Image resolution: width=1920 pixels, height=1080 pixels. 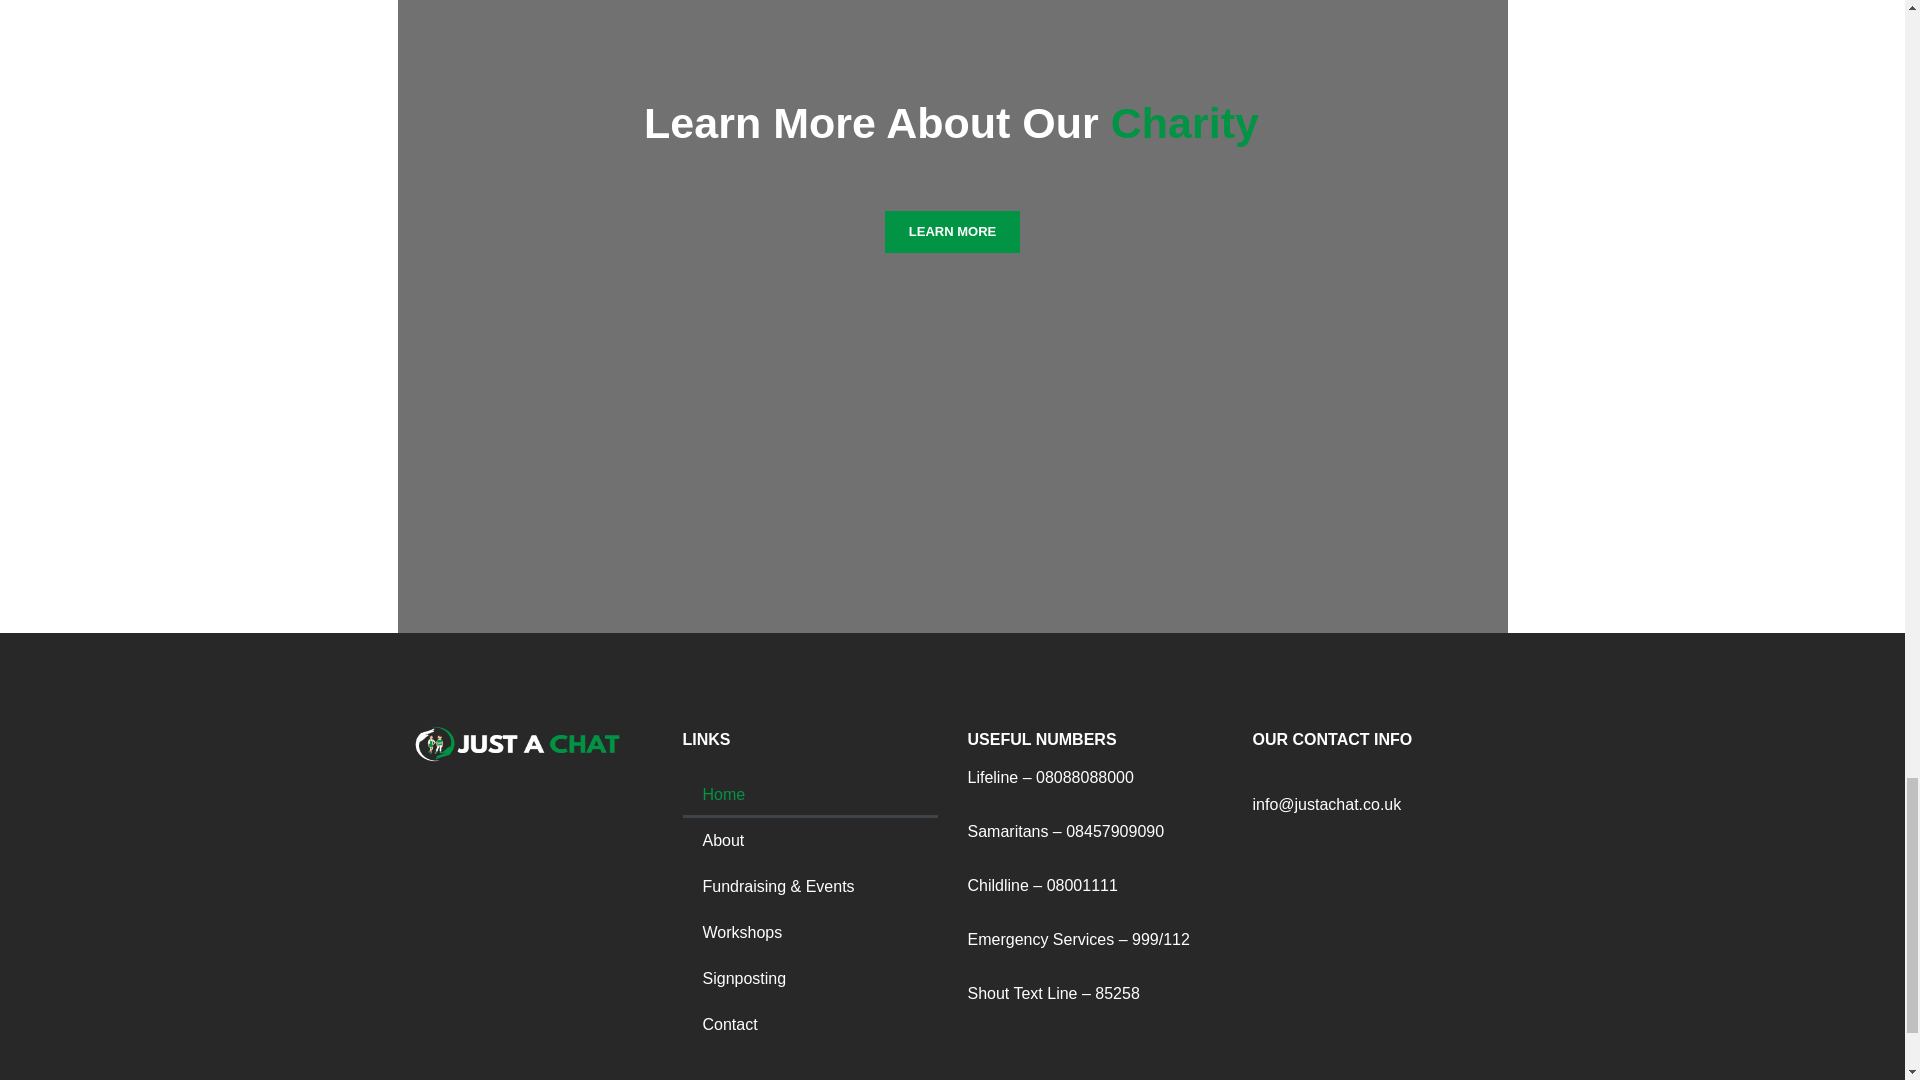 What do you see at coordinates (808, 794) in the screenshot?
I see `Home` at bounding box center [808, 794].